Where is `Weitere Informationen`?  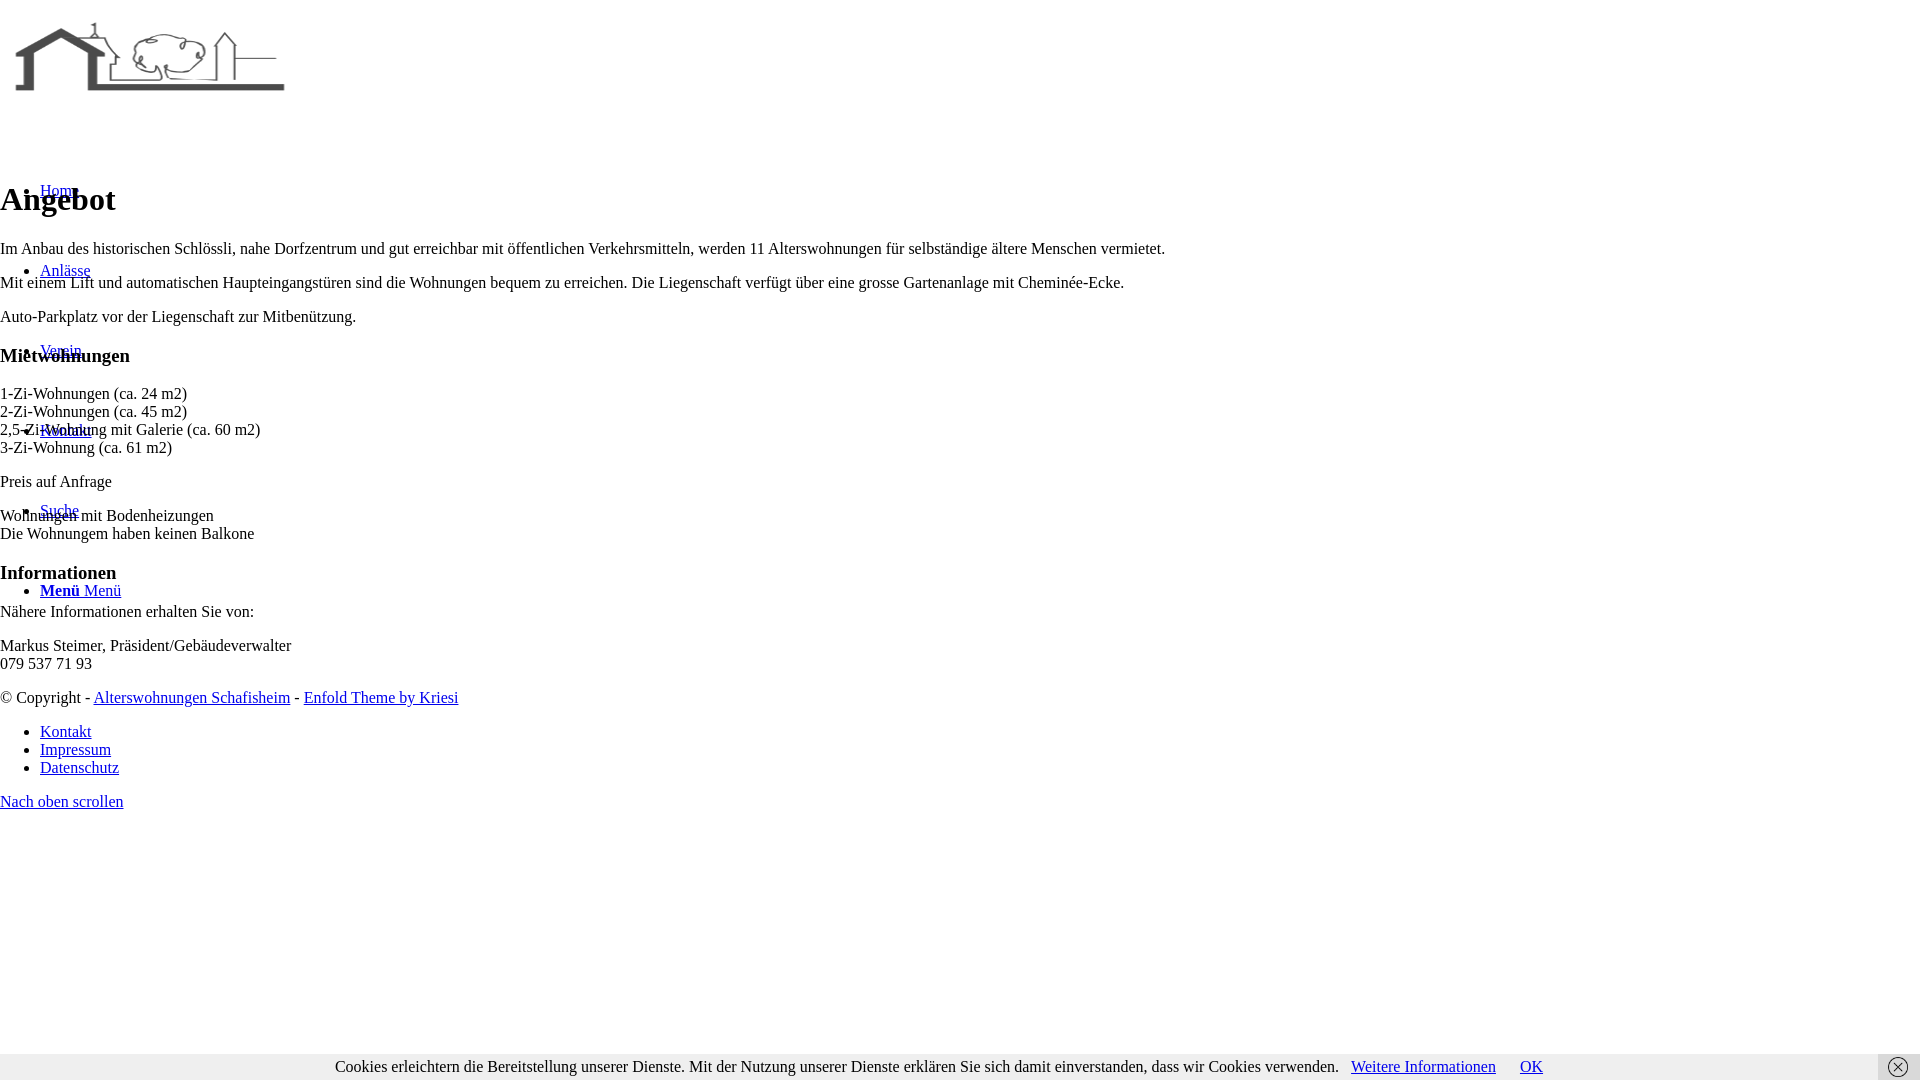
Weitere Informationen is located at coordinates (1424, 1066).